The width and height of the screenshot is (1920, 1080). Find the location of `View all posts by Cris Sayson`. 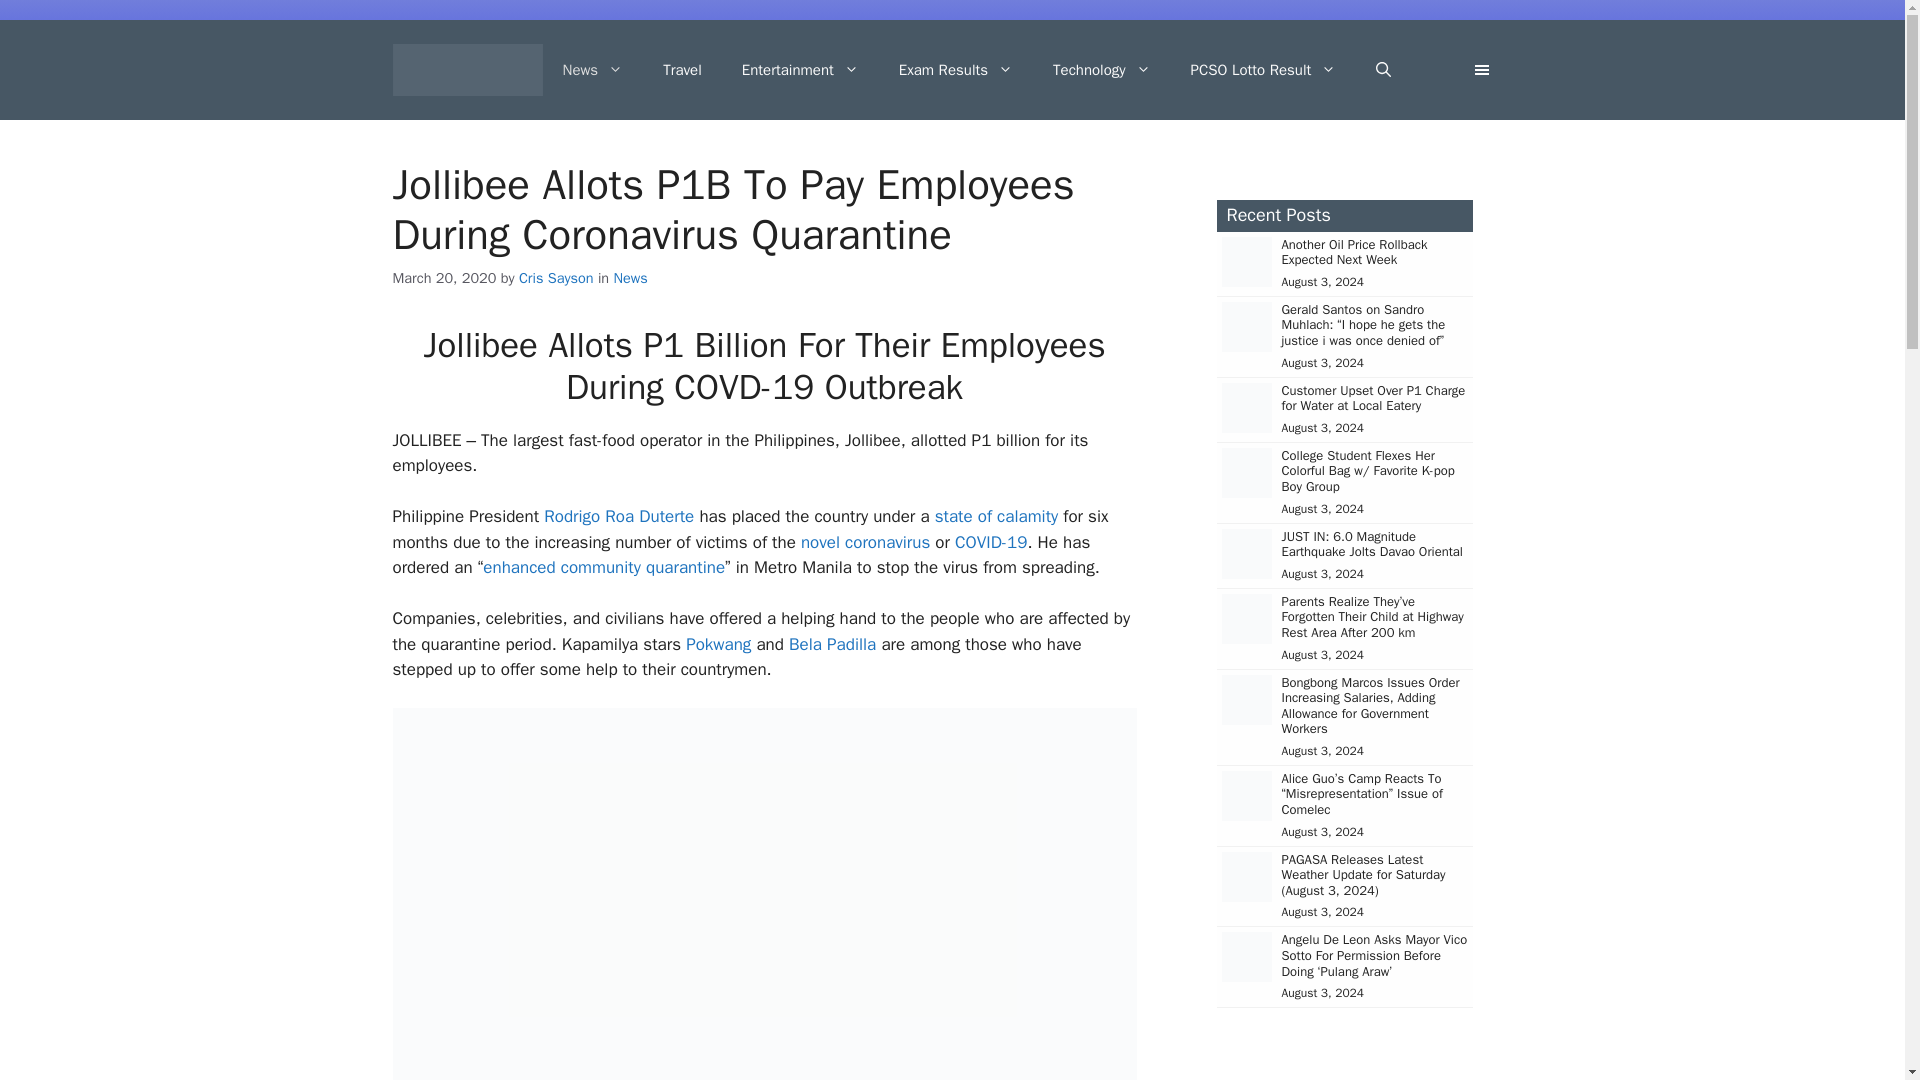

View all posts by Cris Sayson is located at coordinates (556, 278).